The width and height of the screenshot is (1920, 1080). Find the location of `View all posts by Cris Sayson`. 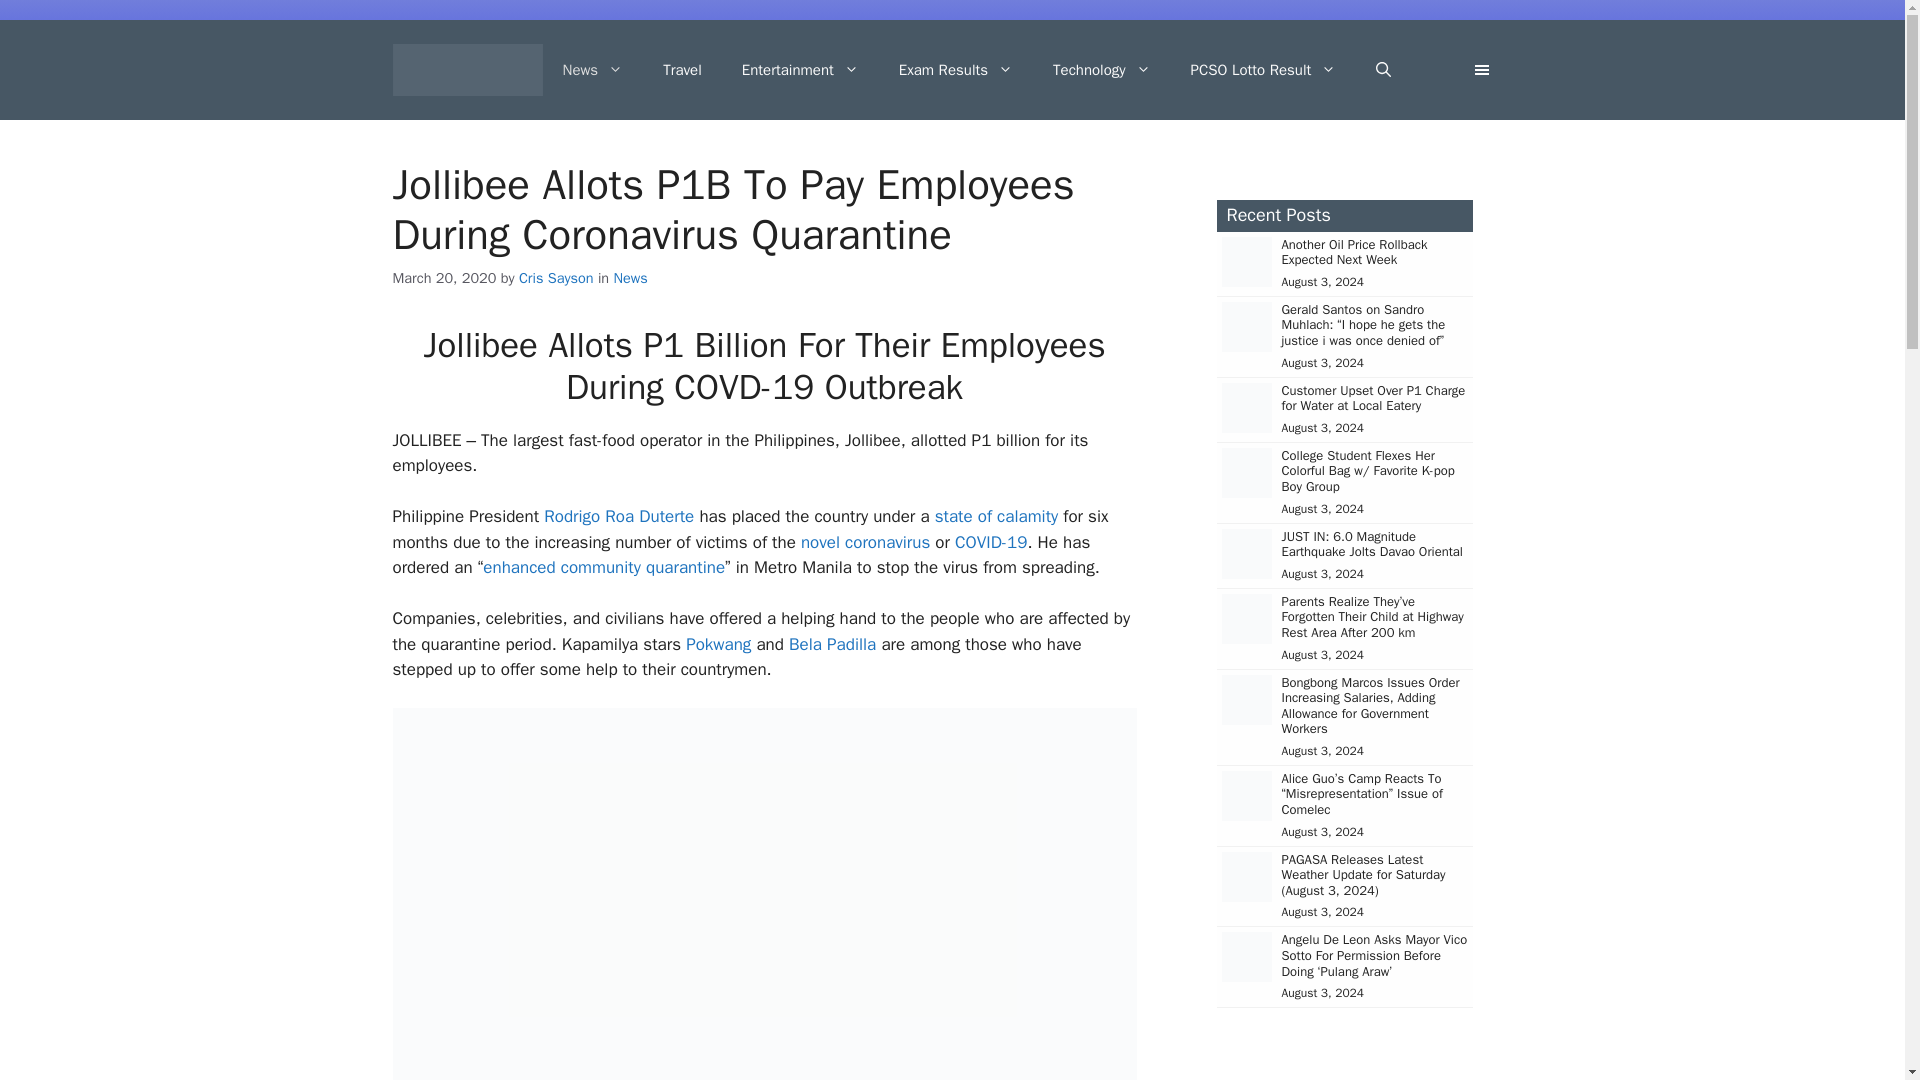

View all posts by Cris Sayson is located at coordinates (556, 278).